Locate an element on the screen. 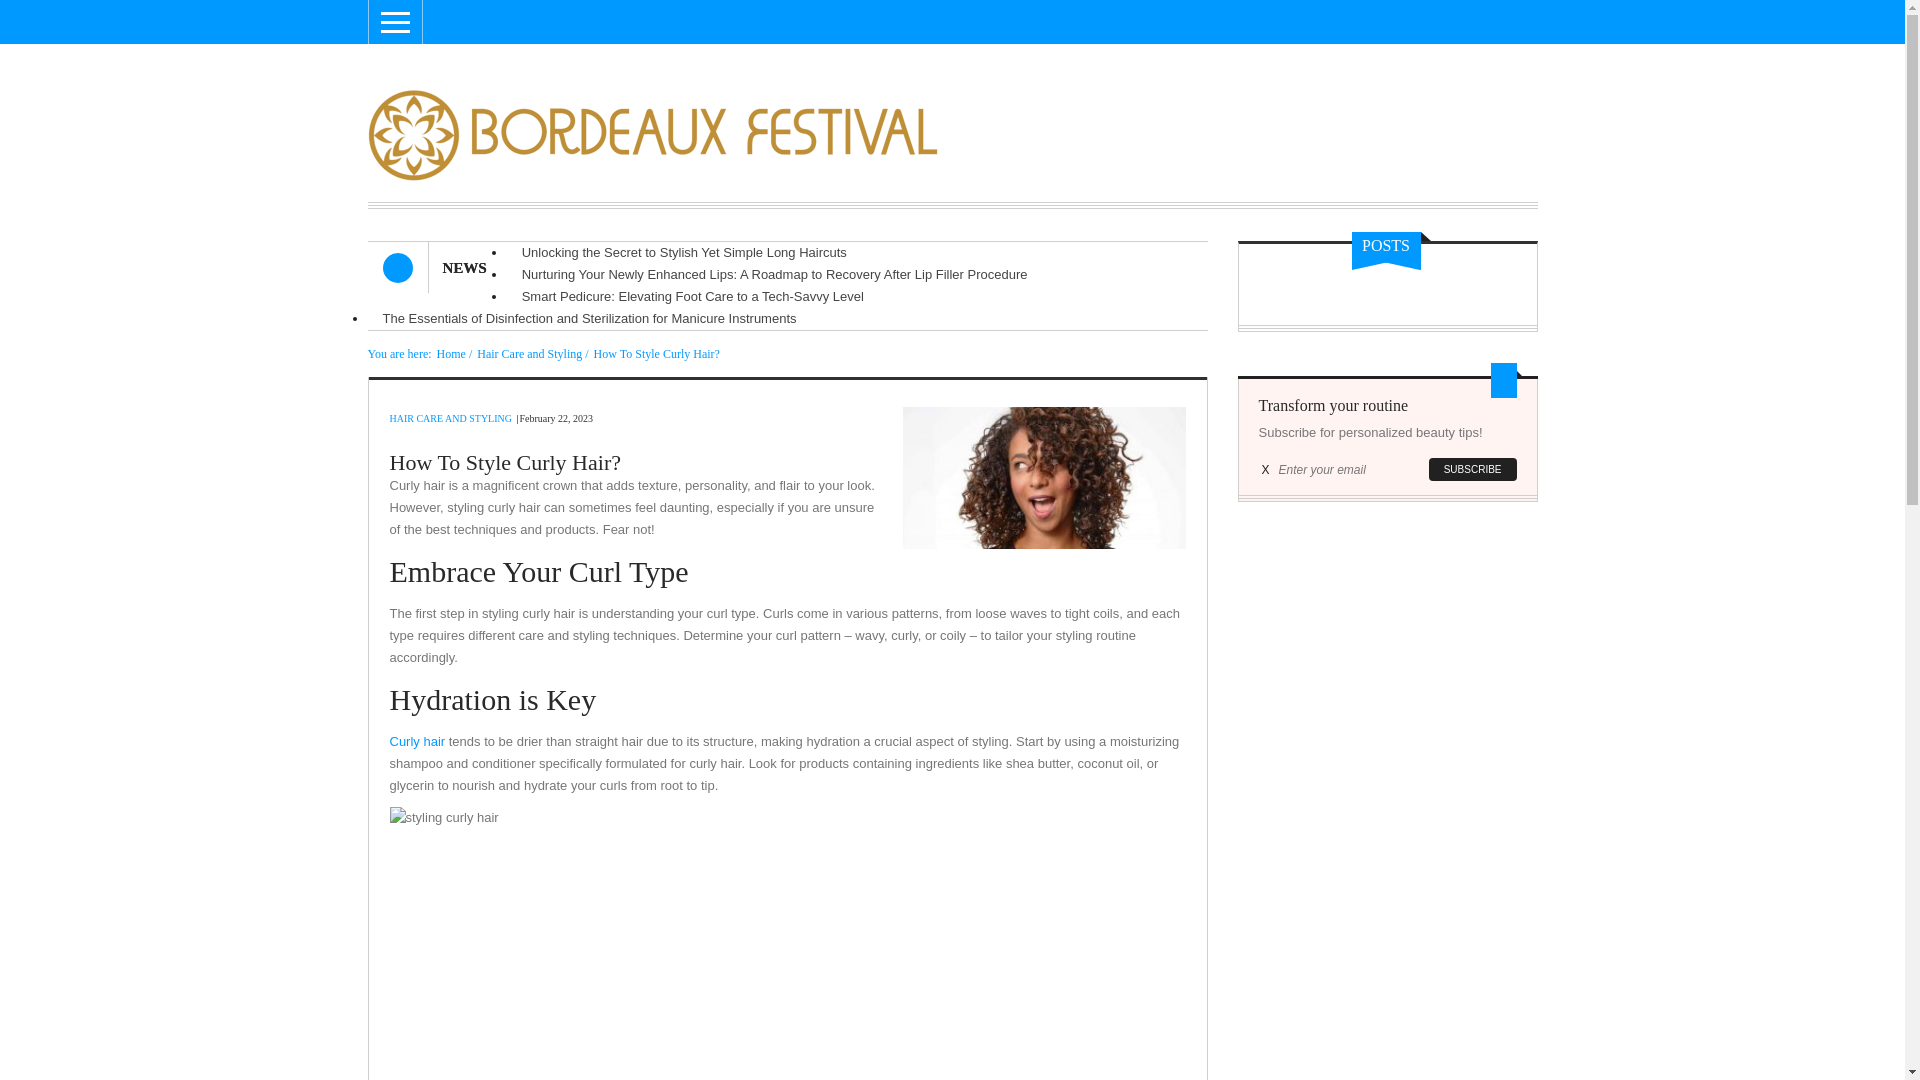 The image size is (1920, 1080). Hair Care and Styling is located at coordinates (528, 353).